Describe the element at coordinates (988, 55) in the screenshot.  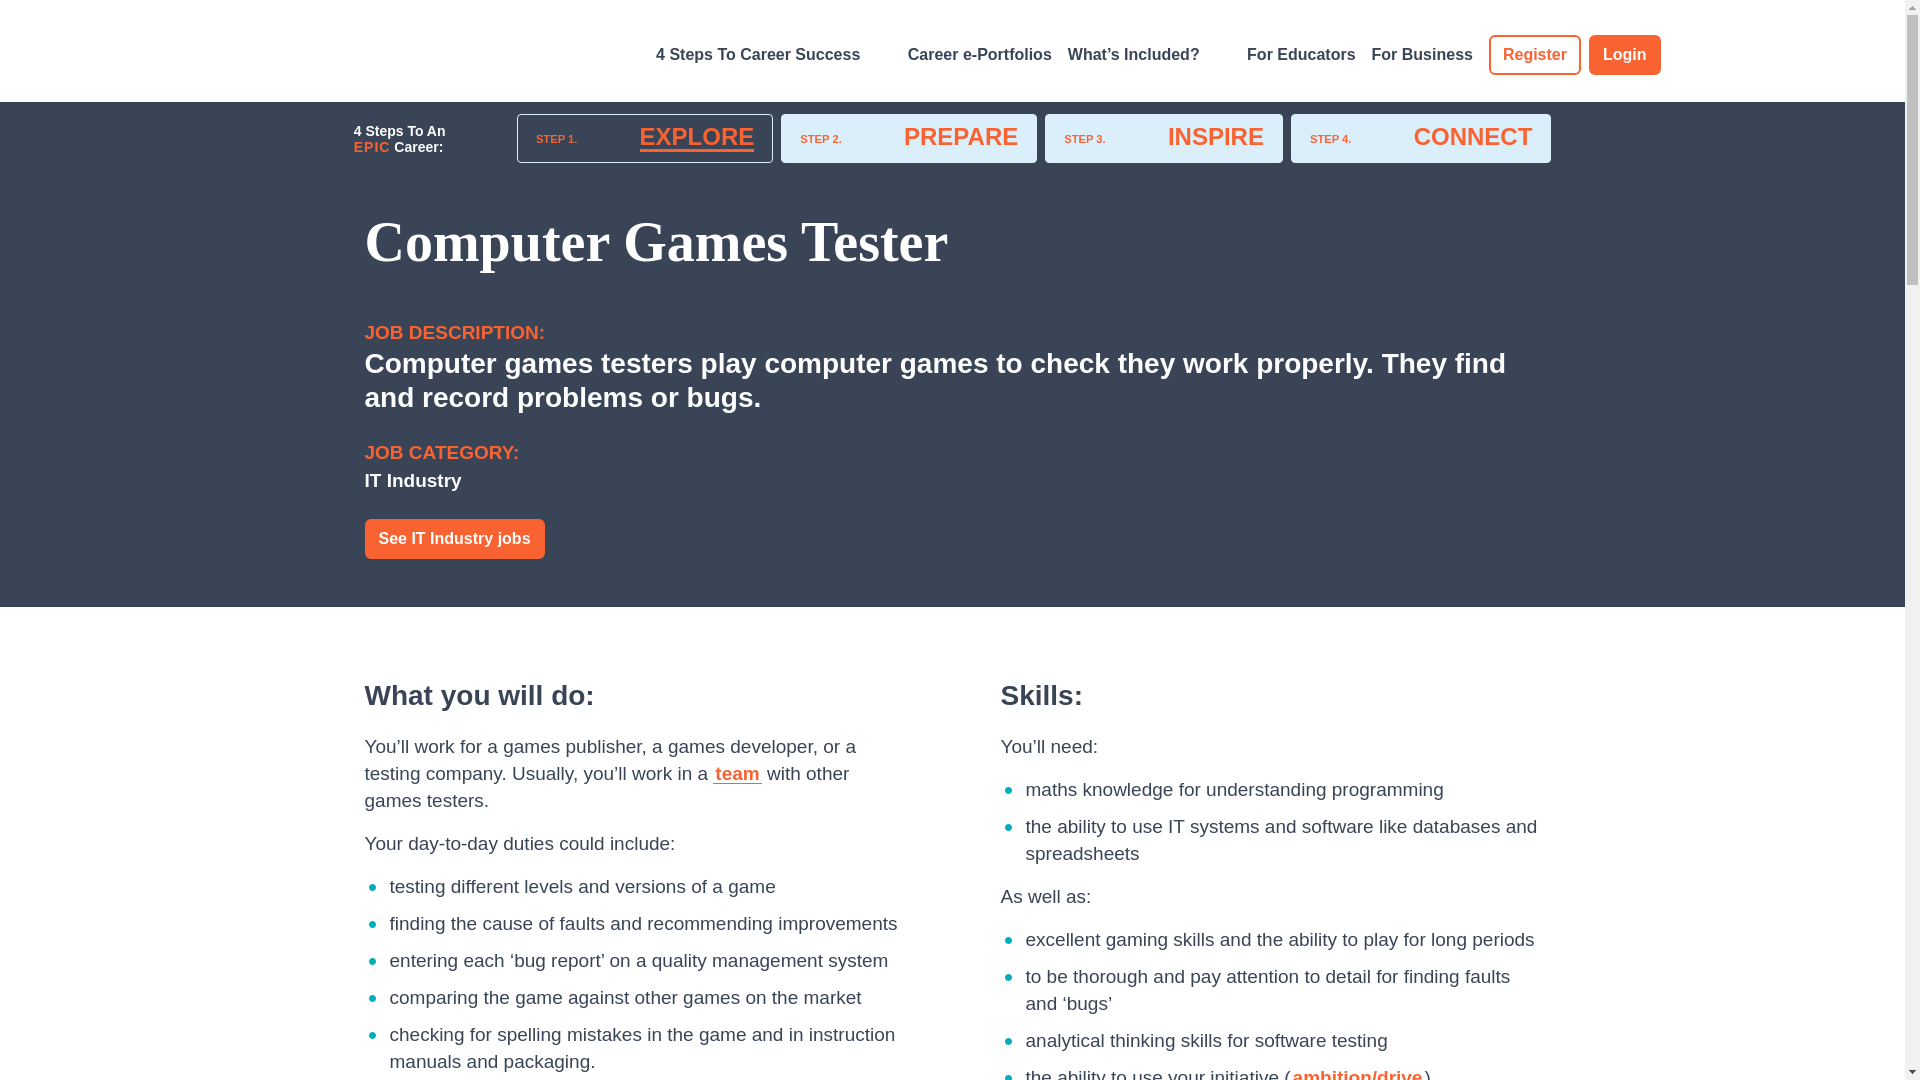
I see `Career e-Portfolios` at that location.